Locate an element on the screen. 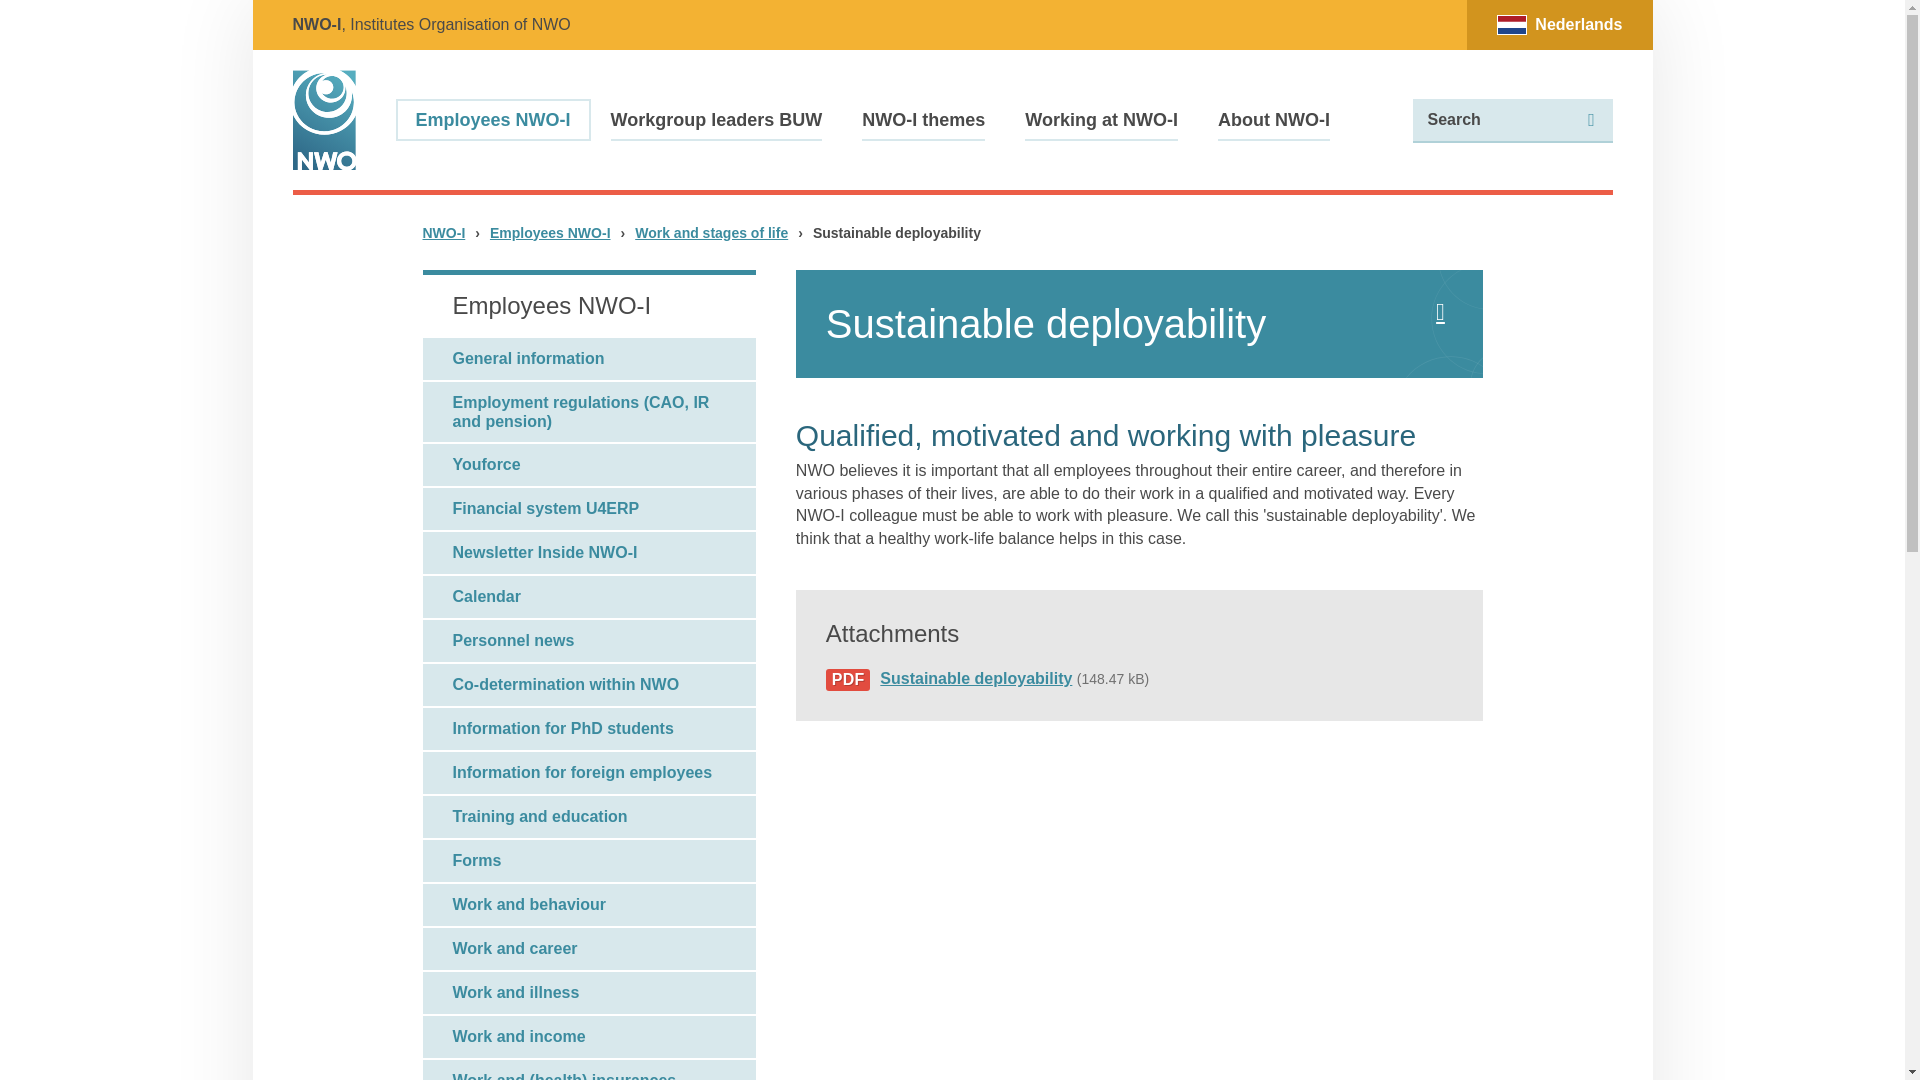  Go to Work and stages of life. is located at coordinates (711, 231).